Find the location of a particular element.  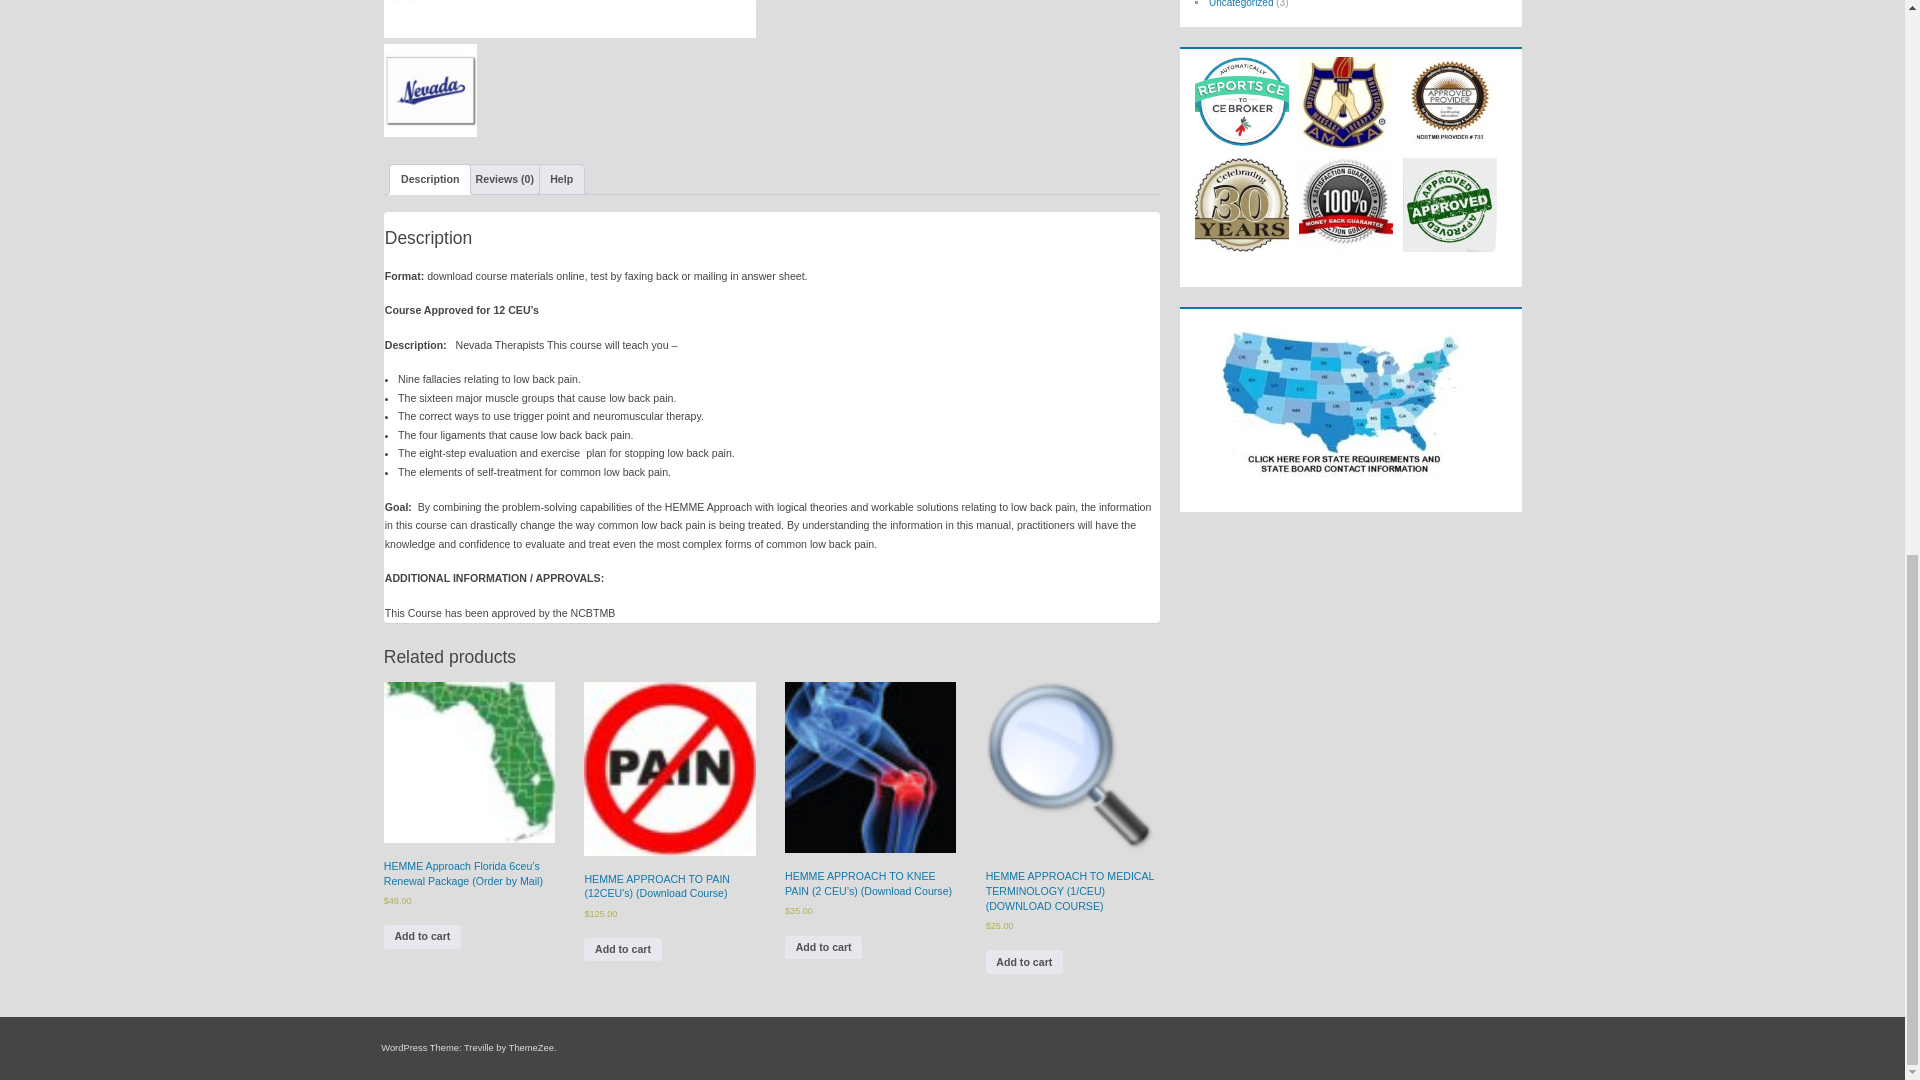

Add to cart is located at coordinates (422, 936).